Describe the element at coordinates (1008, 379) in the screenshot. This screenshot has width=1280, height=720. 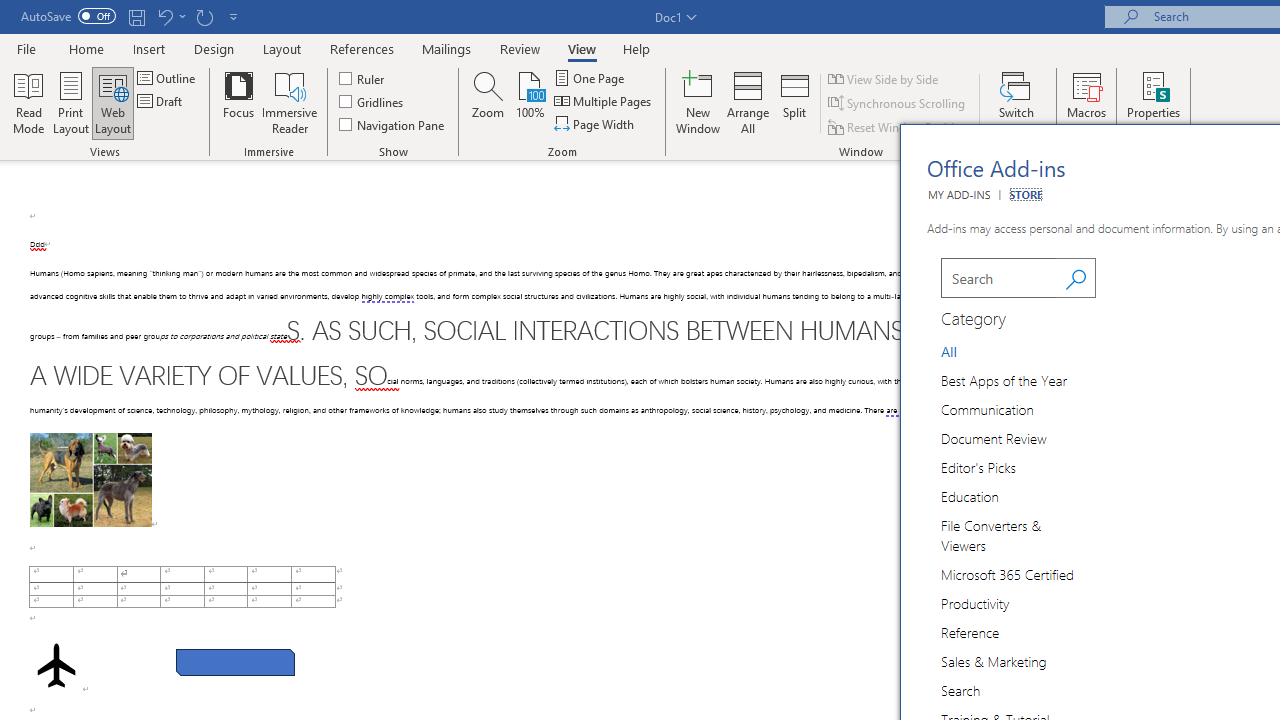
I see `Category Group Best Apps of the Year 2 of 14` at that location.